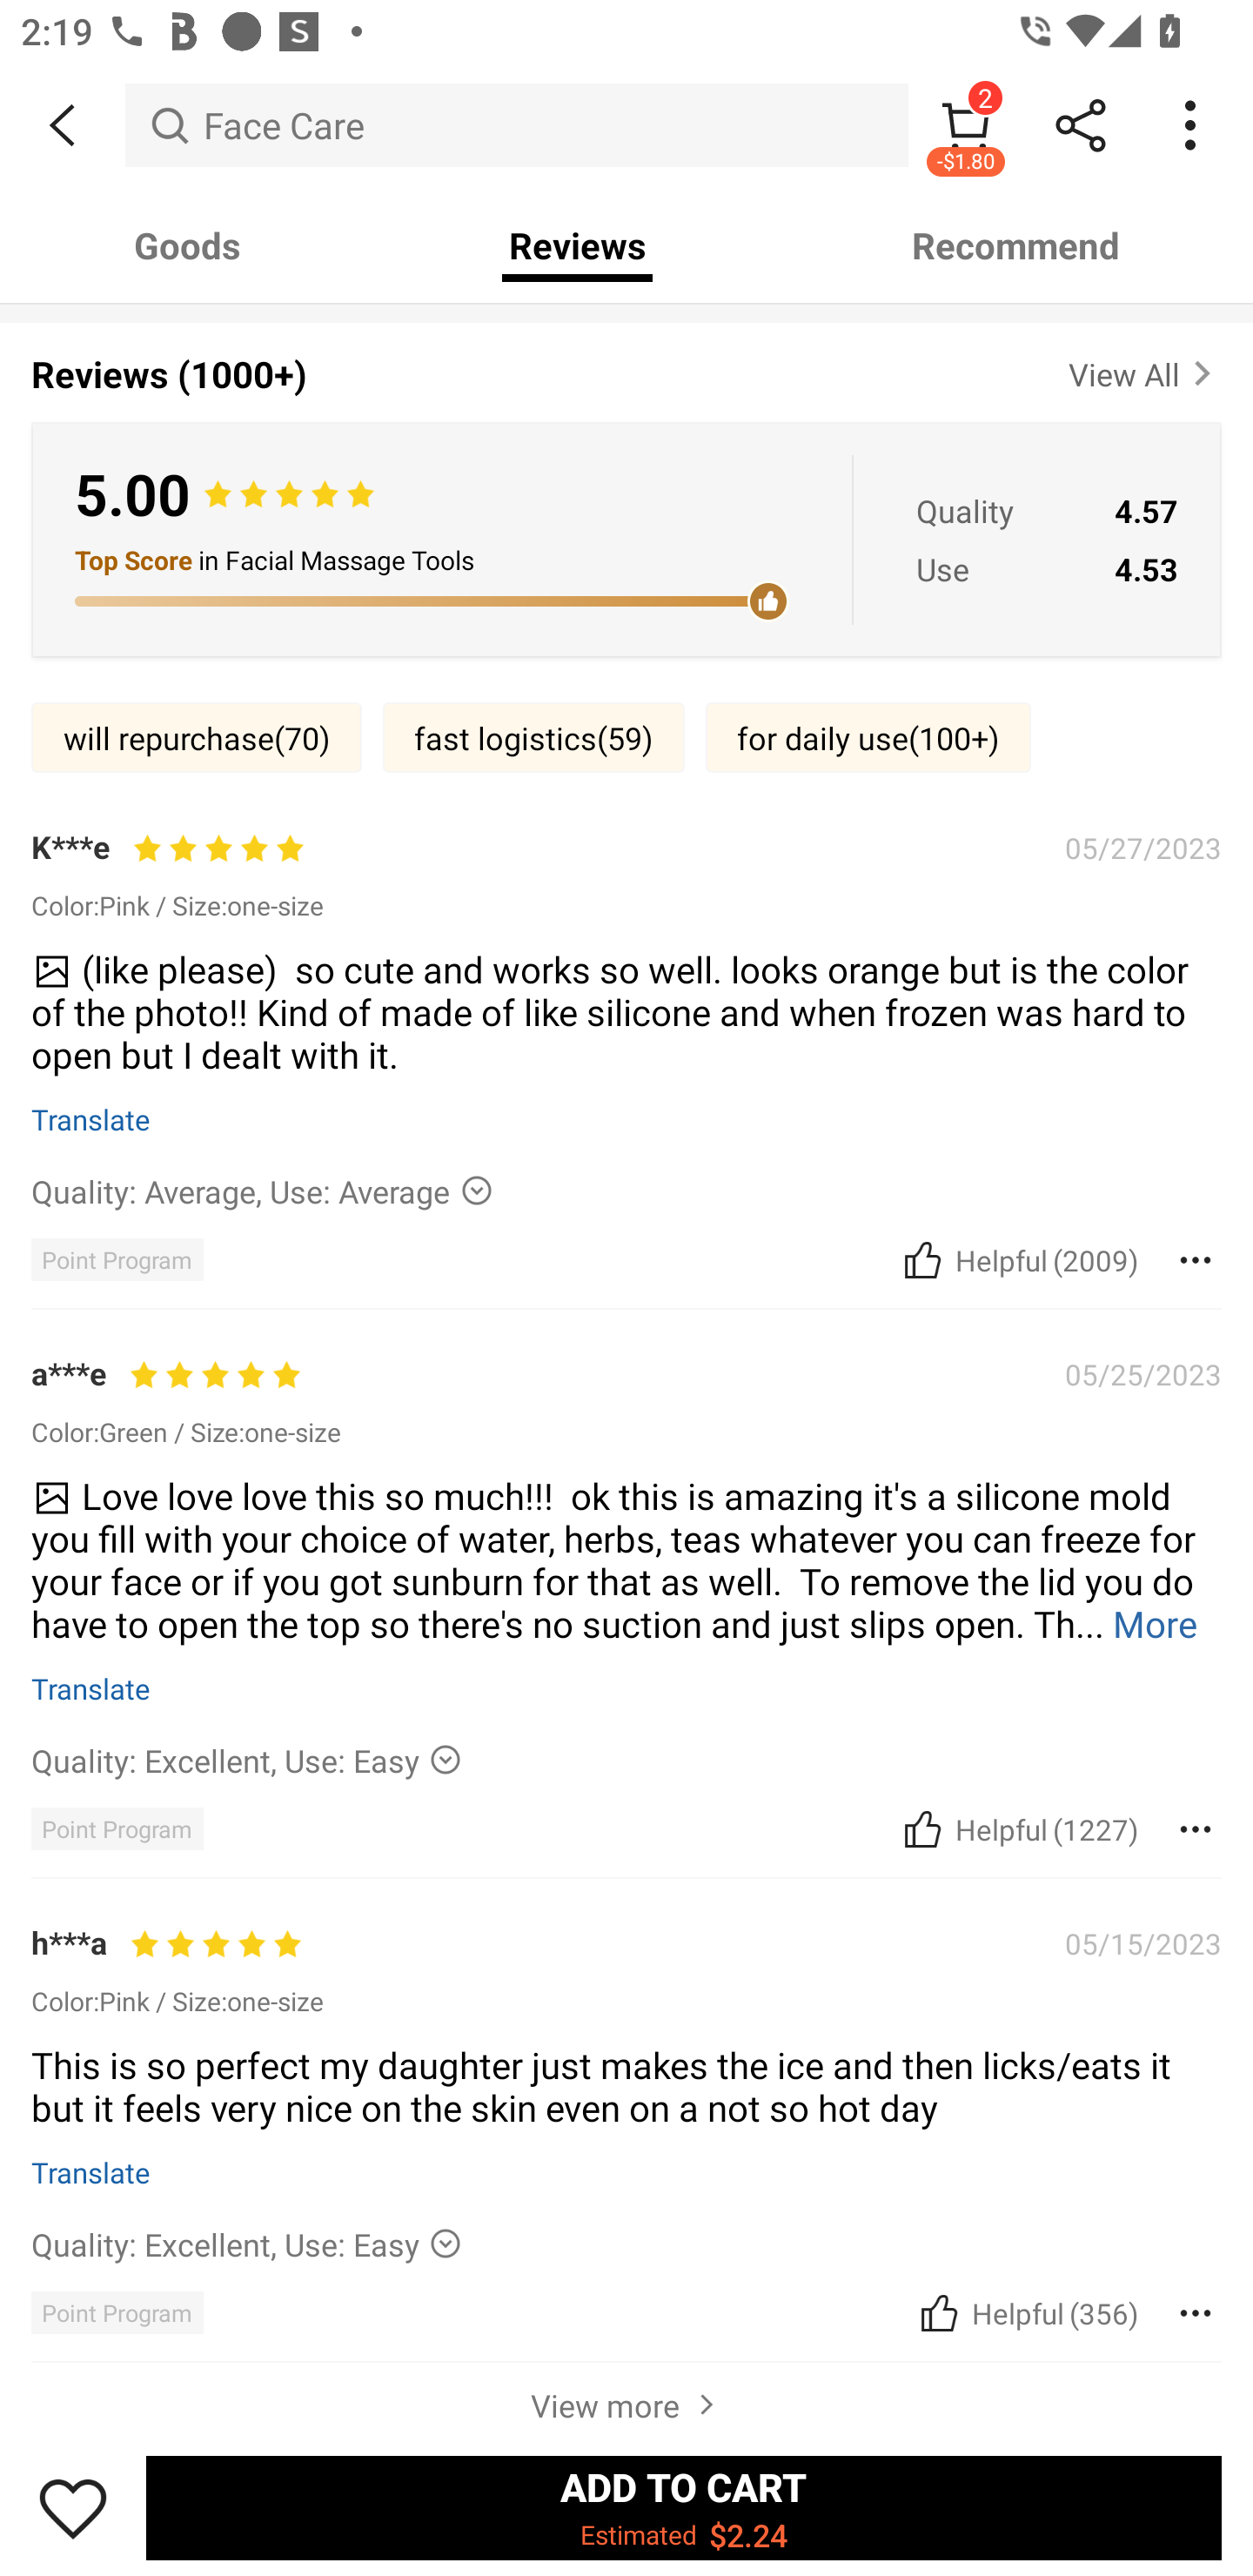 This screenshot has height=2576, width=1253. Describe the element at coordinates (91, 1119) in the screenshot. I see `Translate` at that location.